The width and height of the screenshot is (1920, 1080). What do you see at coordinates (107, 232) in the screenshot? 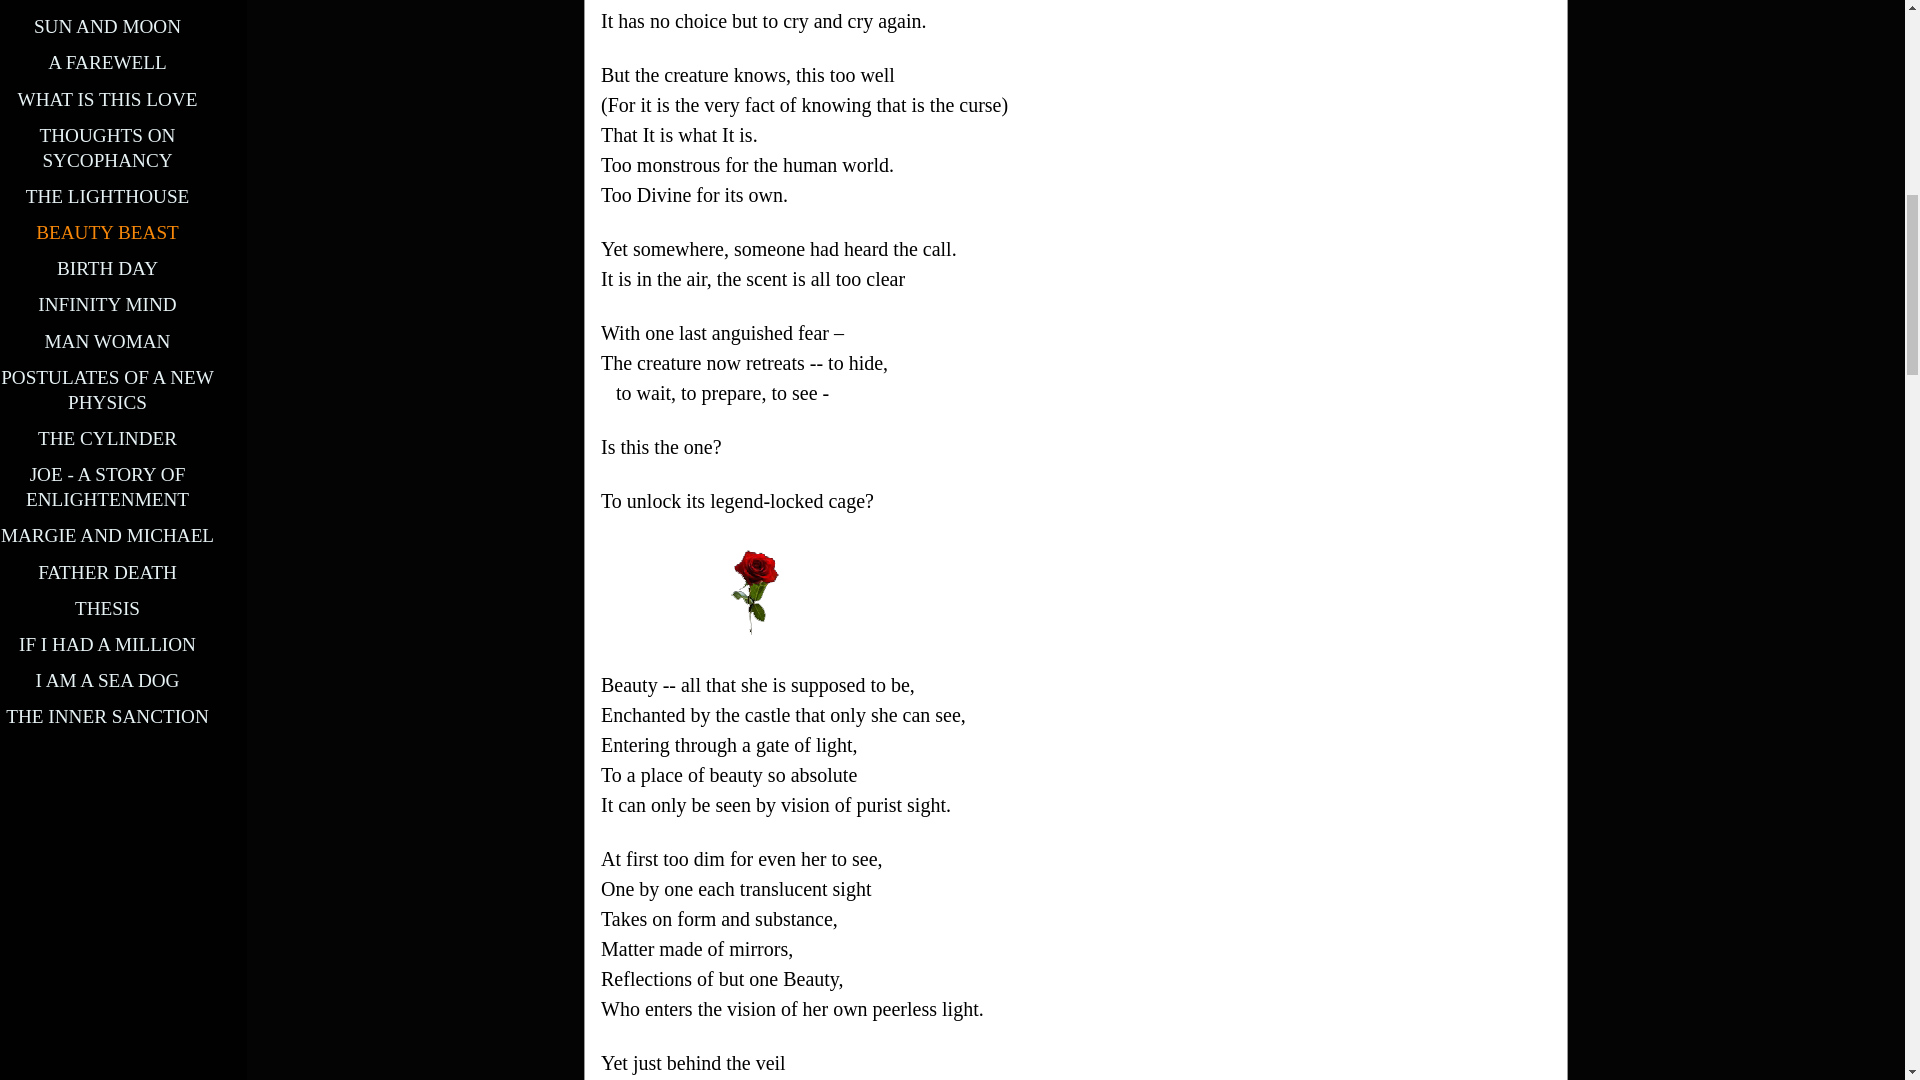
I see `BEAUTY BEAST` at bounding box center [107, 232].